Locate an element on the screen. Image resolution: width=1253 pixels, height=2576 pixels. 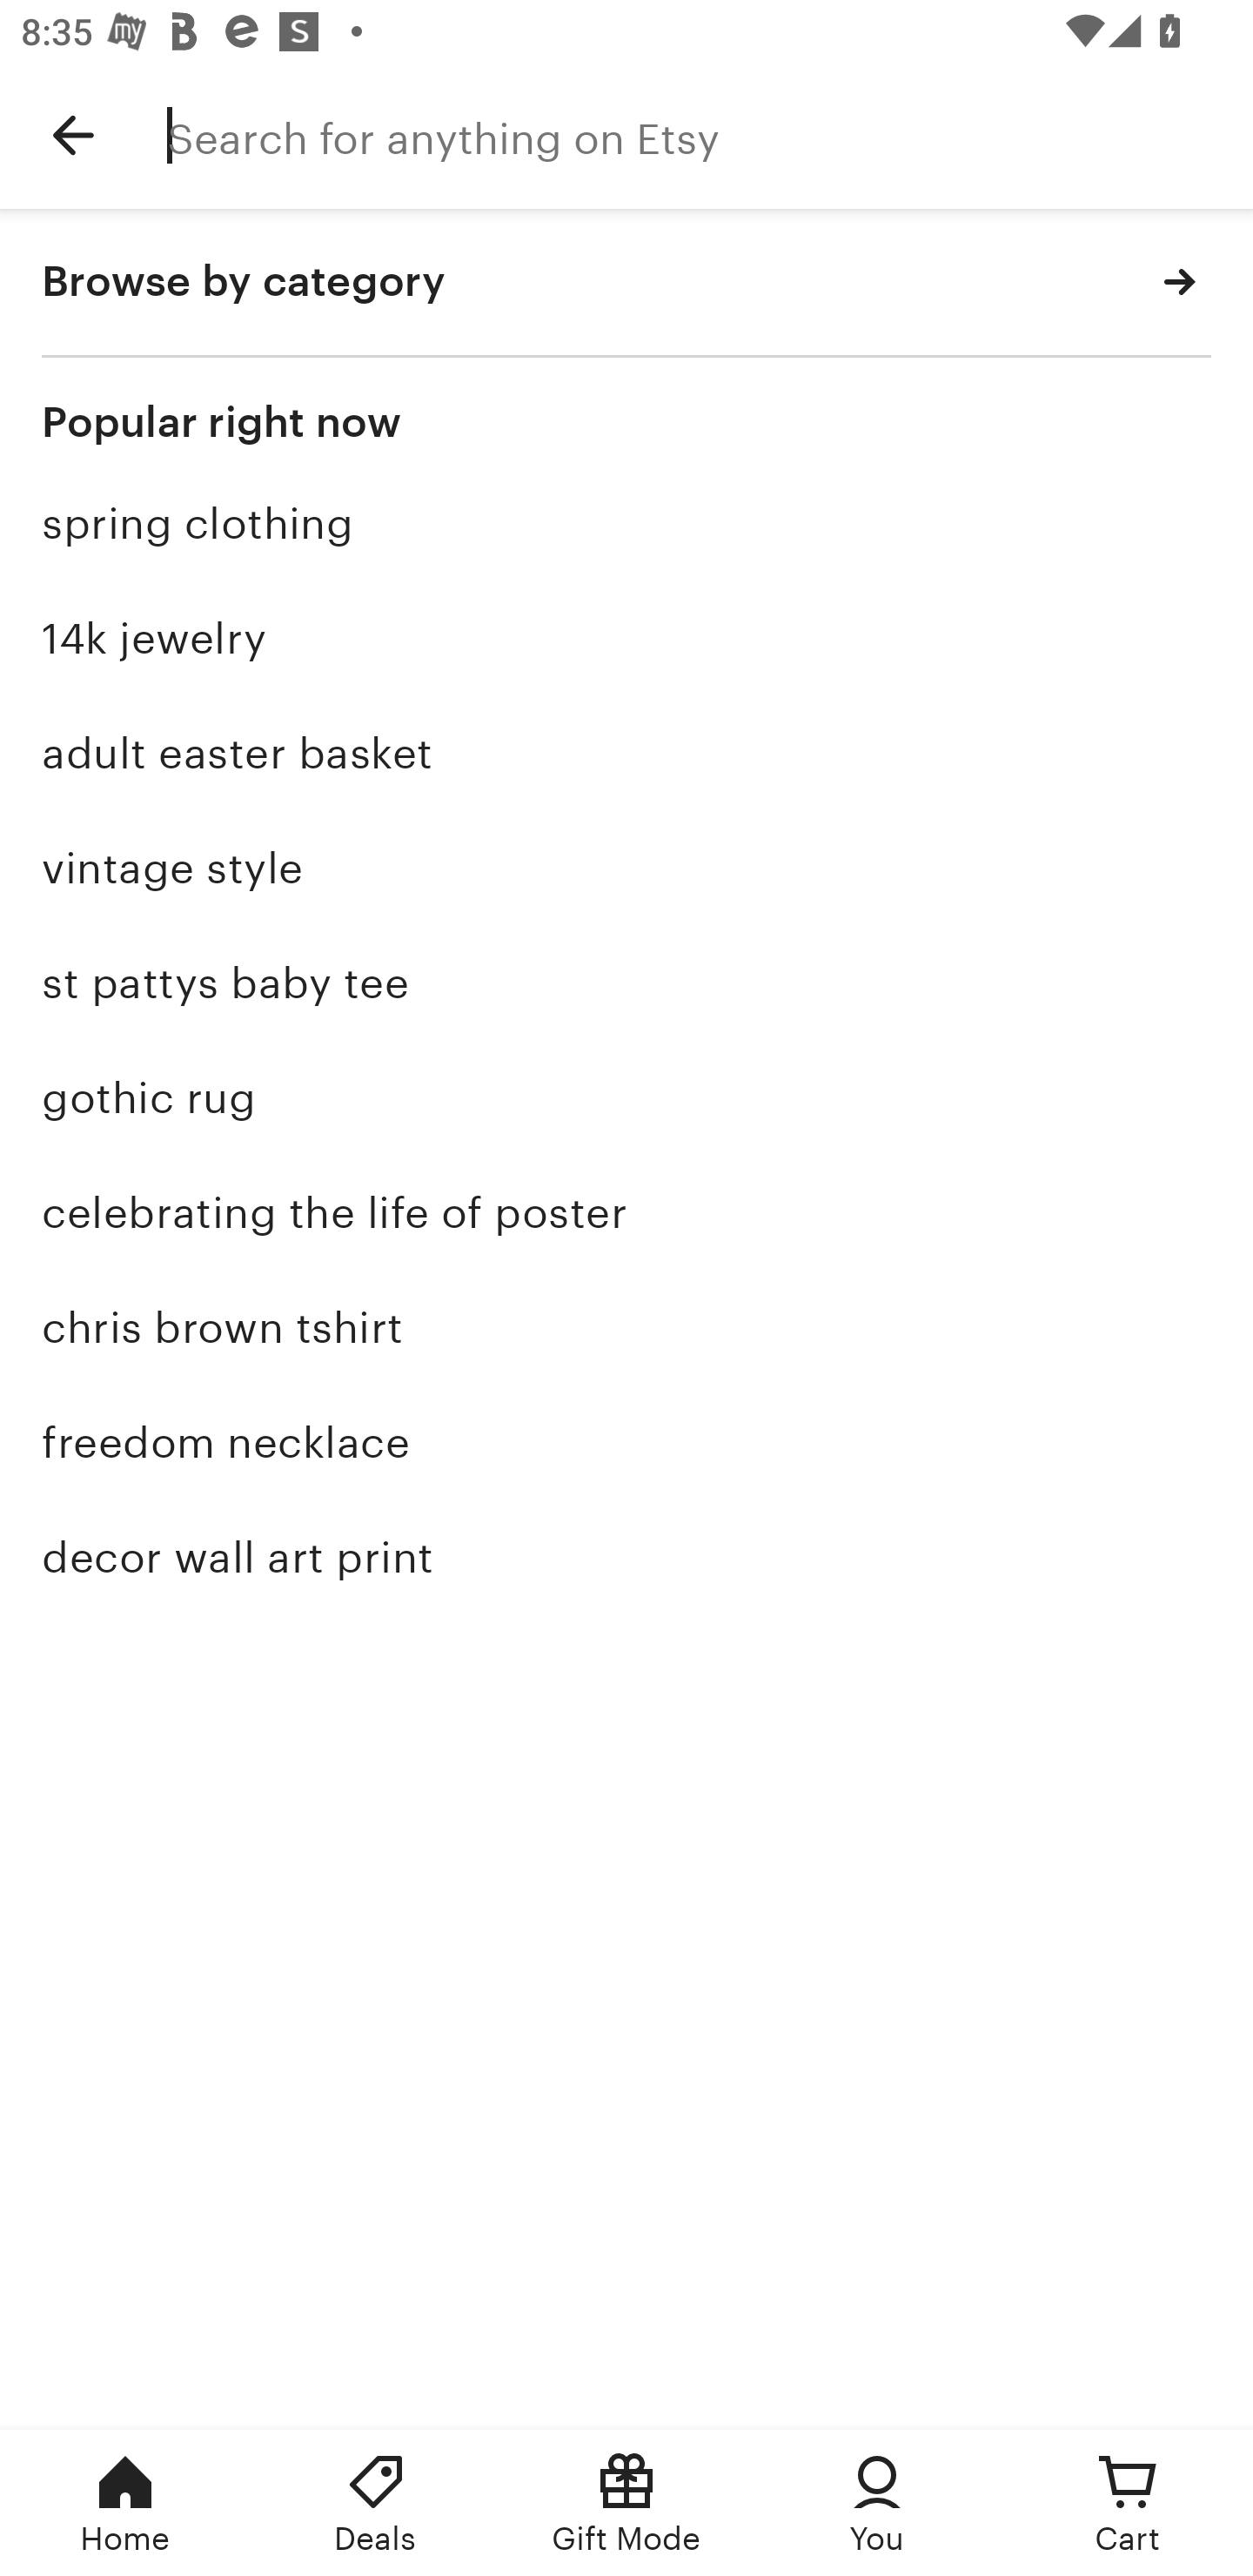
decor wall art print is located at coordinates (626, 1556).